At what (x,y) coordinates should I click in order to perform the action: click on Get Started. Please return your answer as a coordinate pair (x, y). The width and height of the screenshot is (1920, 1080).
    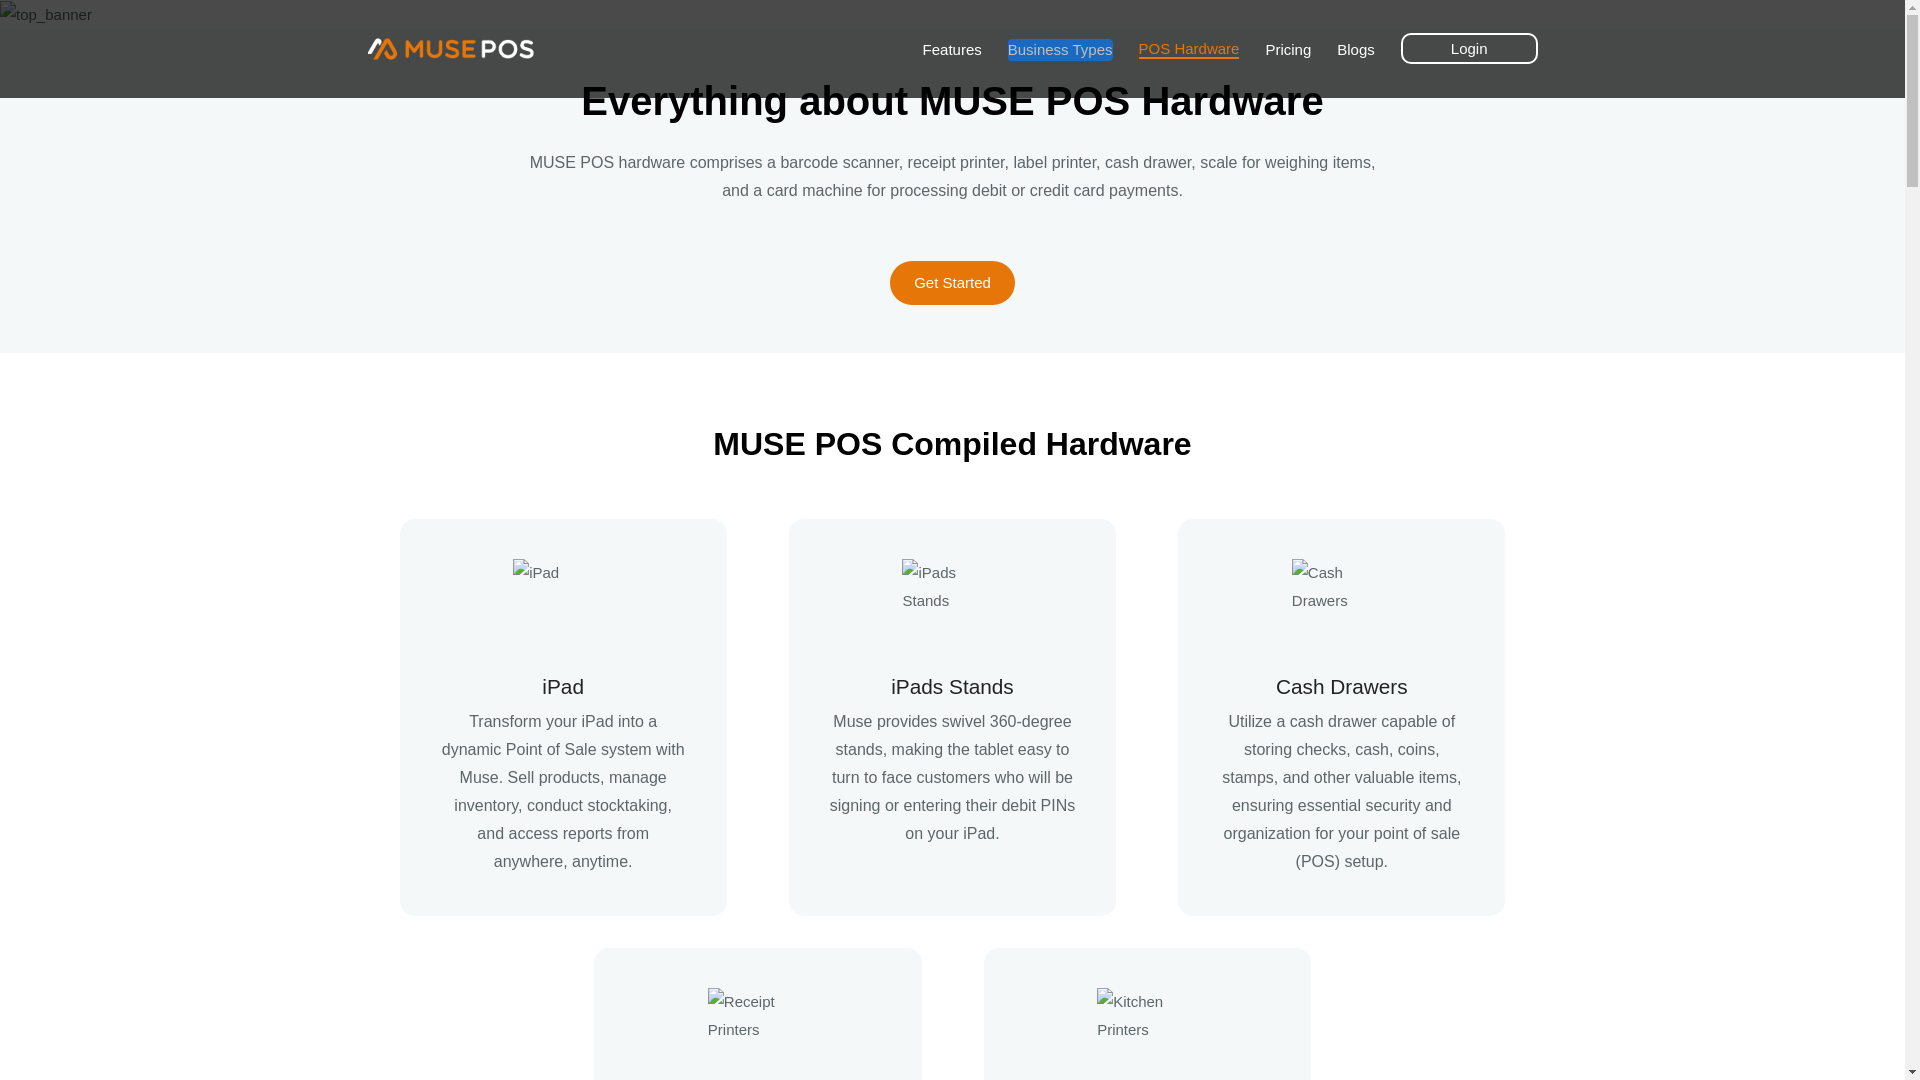
    Looking at the image, I should click on (1189, 49).